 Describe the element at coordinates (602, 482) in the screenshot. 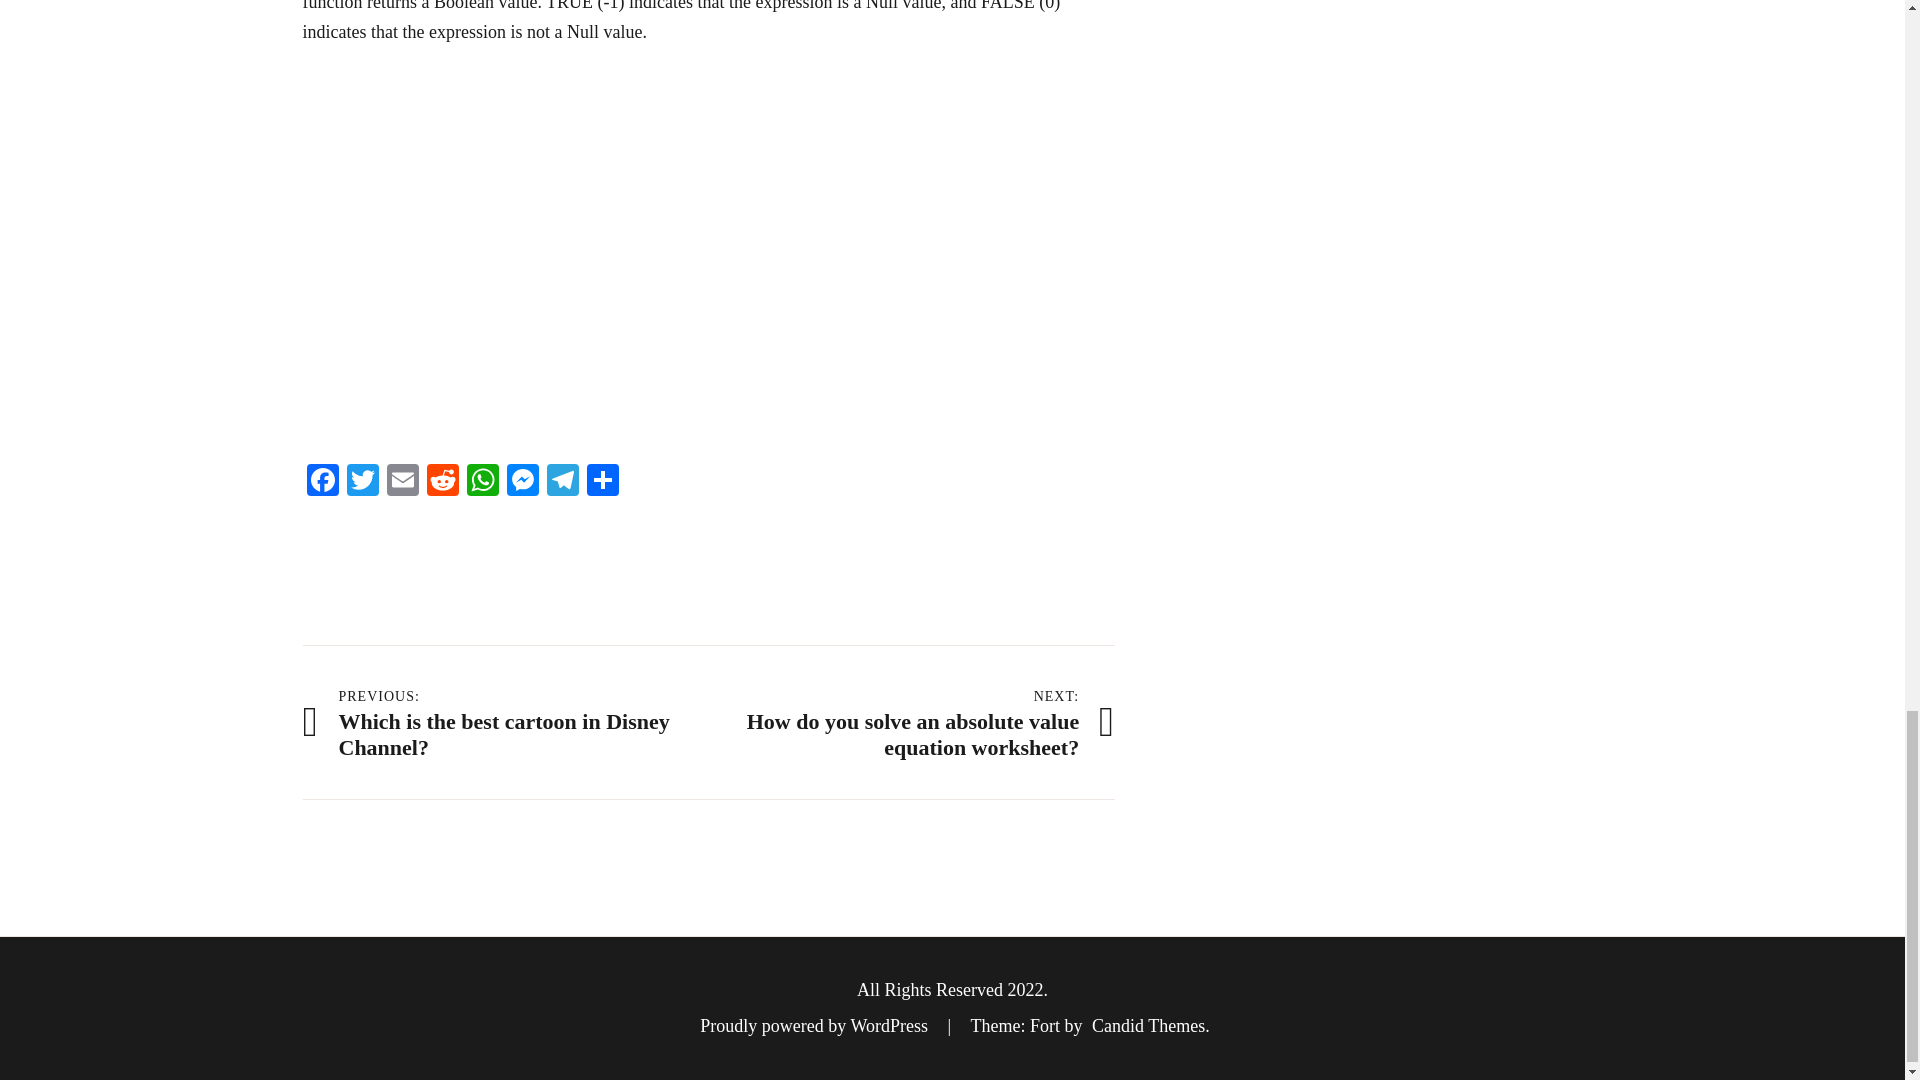

I see `Share` at that location.